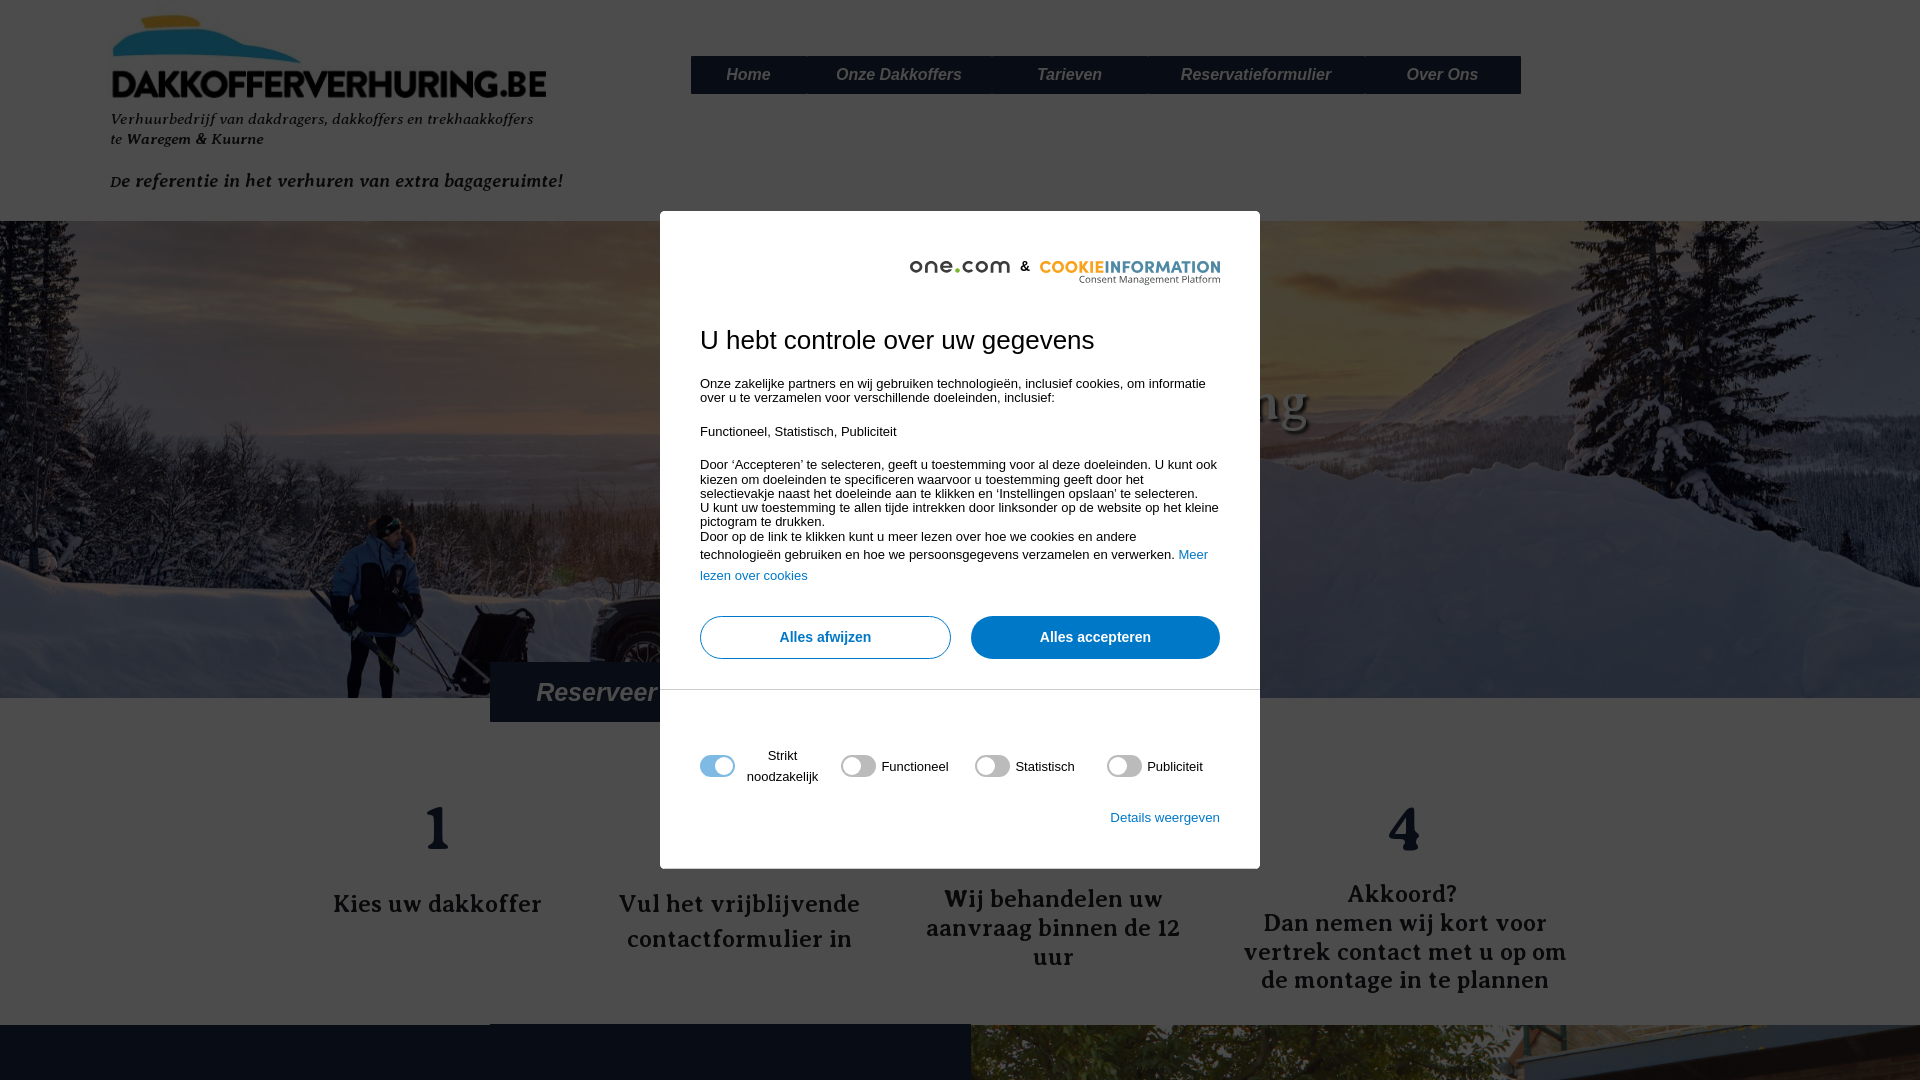 The height and width of the screenshot is (1080, 1920). Describe the element at coordinates (954, 888) in the screenshot. I see `Strikt noodzakelijk` at that location.